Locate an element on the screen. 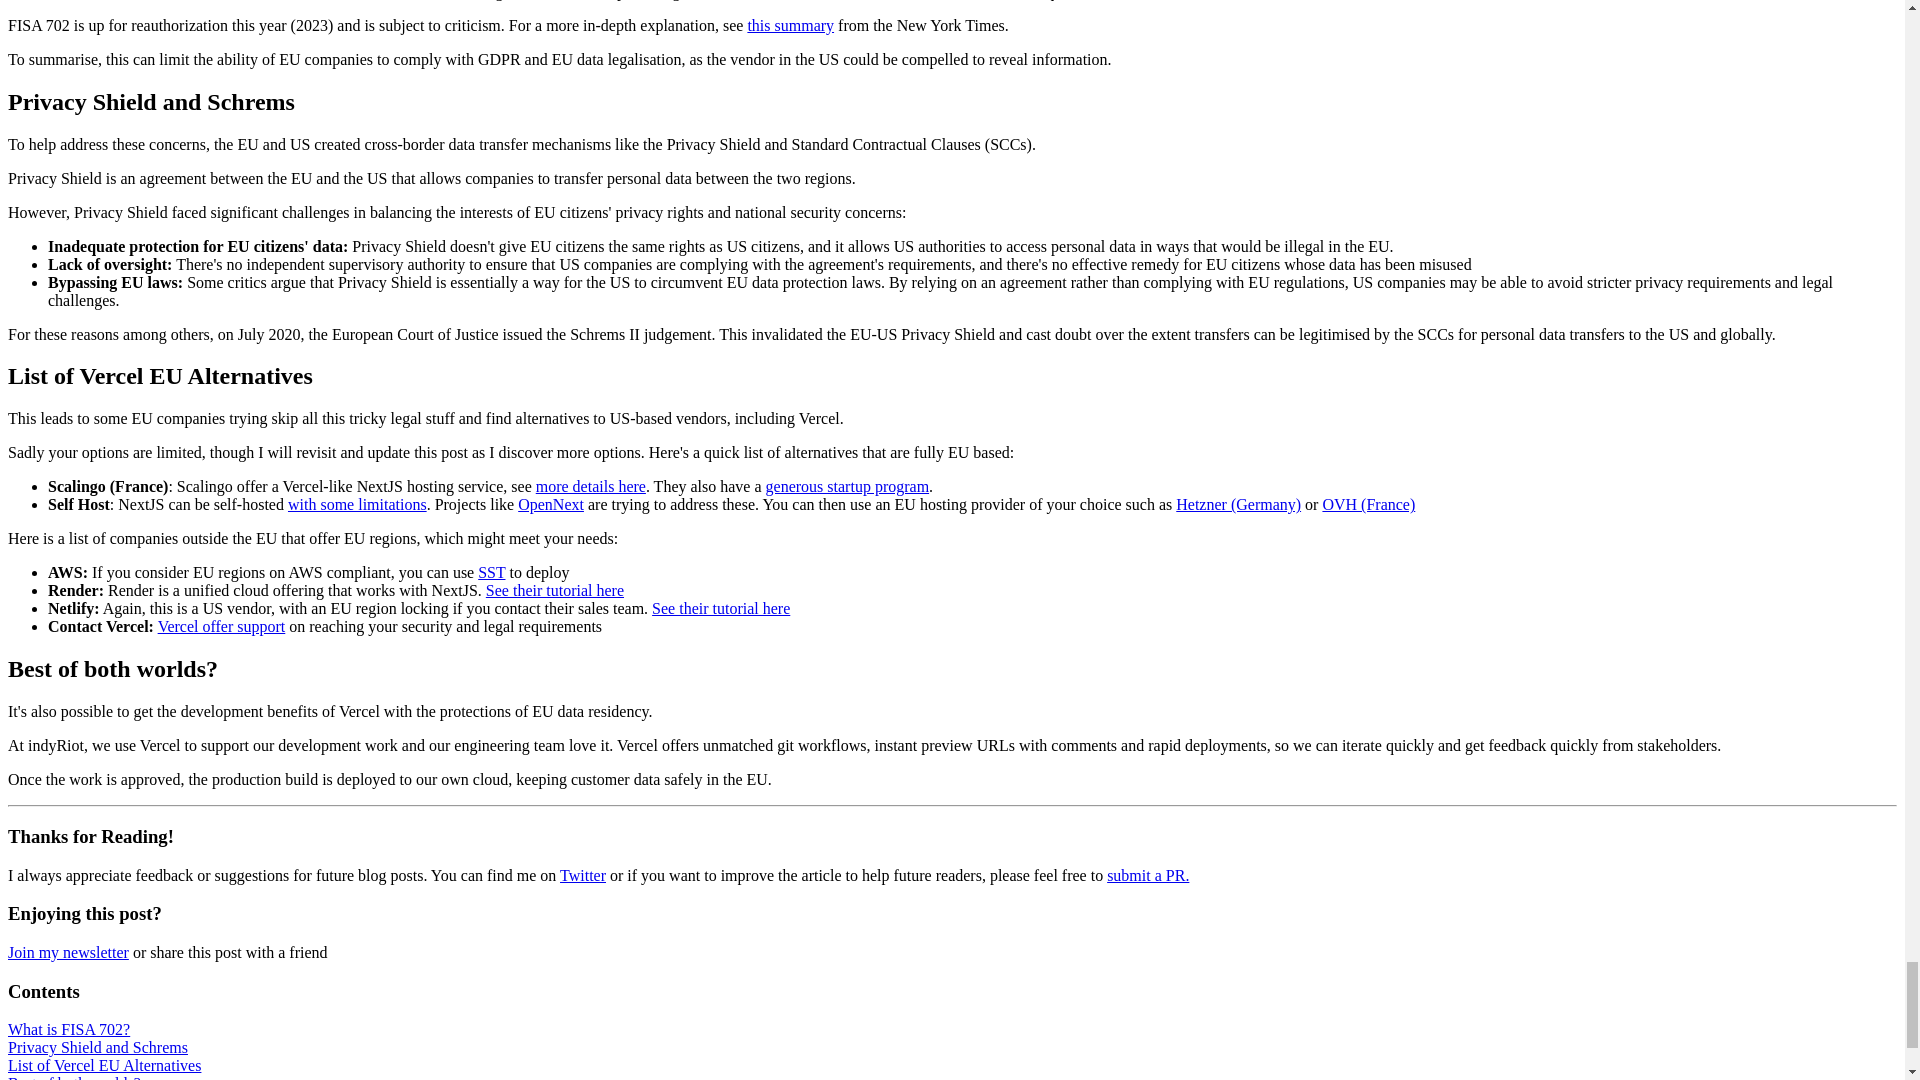 The height and width of the screenshot is (1080, 1920). What is FISA 702? is located at coordinates (68, 1028).